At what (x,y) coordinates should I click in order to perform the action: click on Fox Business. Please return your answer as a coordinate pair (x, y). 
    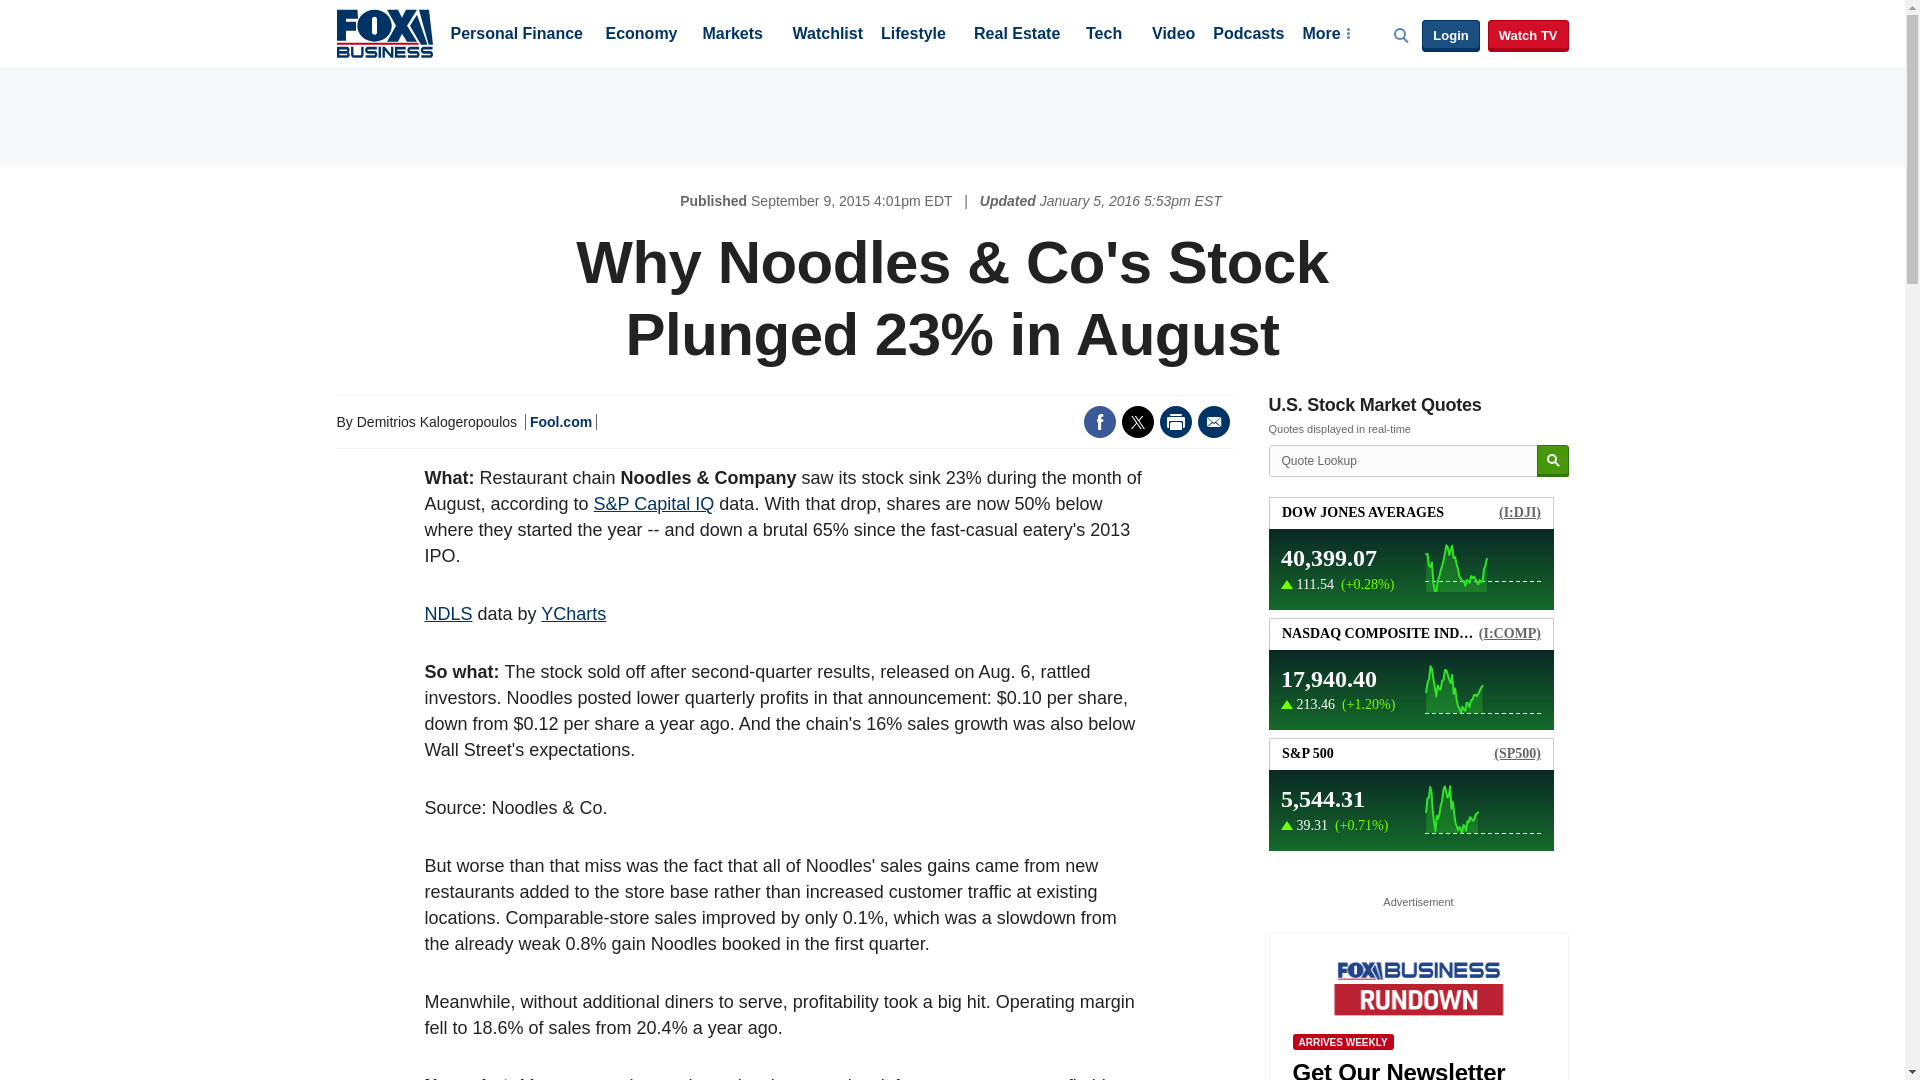
    Looking at the image, I should click on (384, 32).